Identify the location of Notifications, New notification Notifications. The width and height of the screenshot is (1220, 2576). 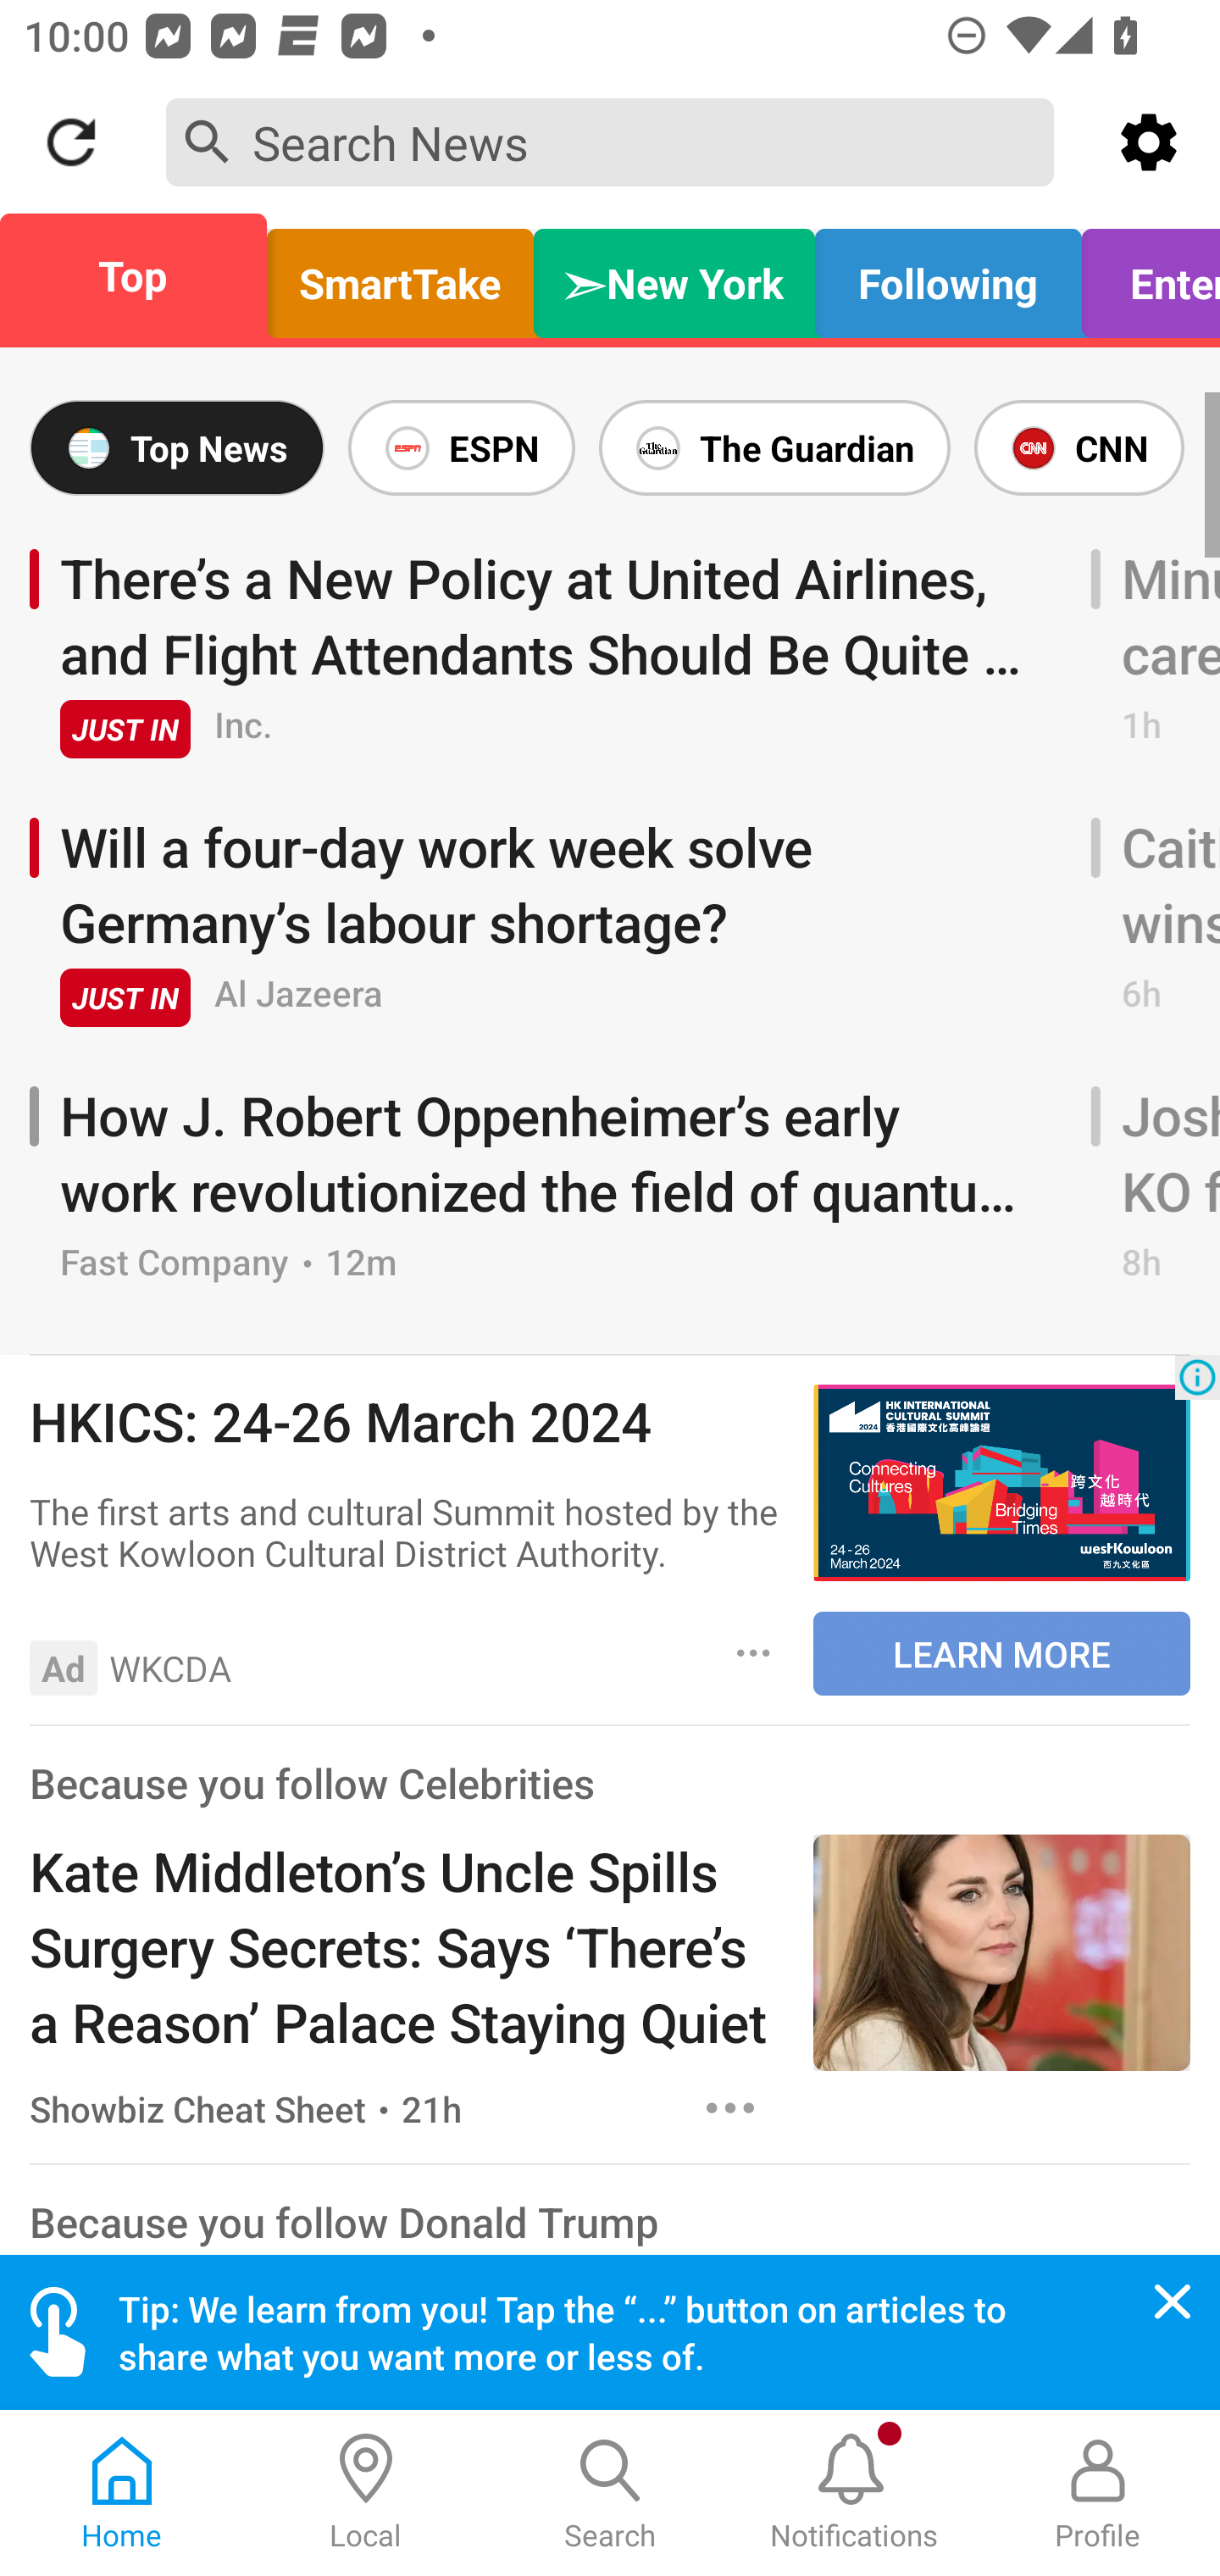
(854, 2493).